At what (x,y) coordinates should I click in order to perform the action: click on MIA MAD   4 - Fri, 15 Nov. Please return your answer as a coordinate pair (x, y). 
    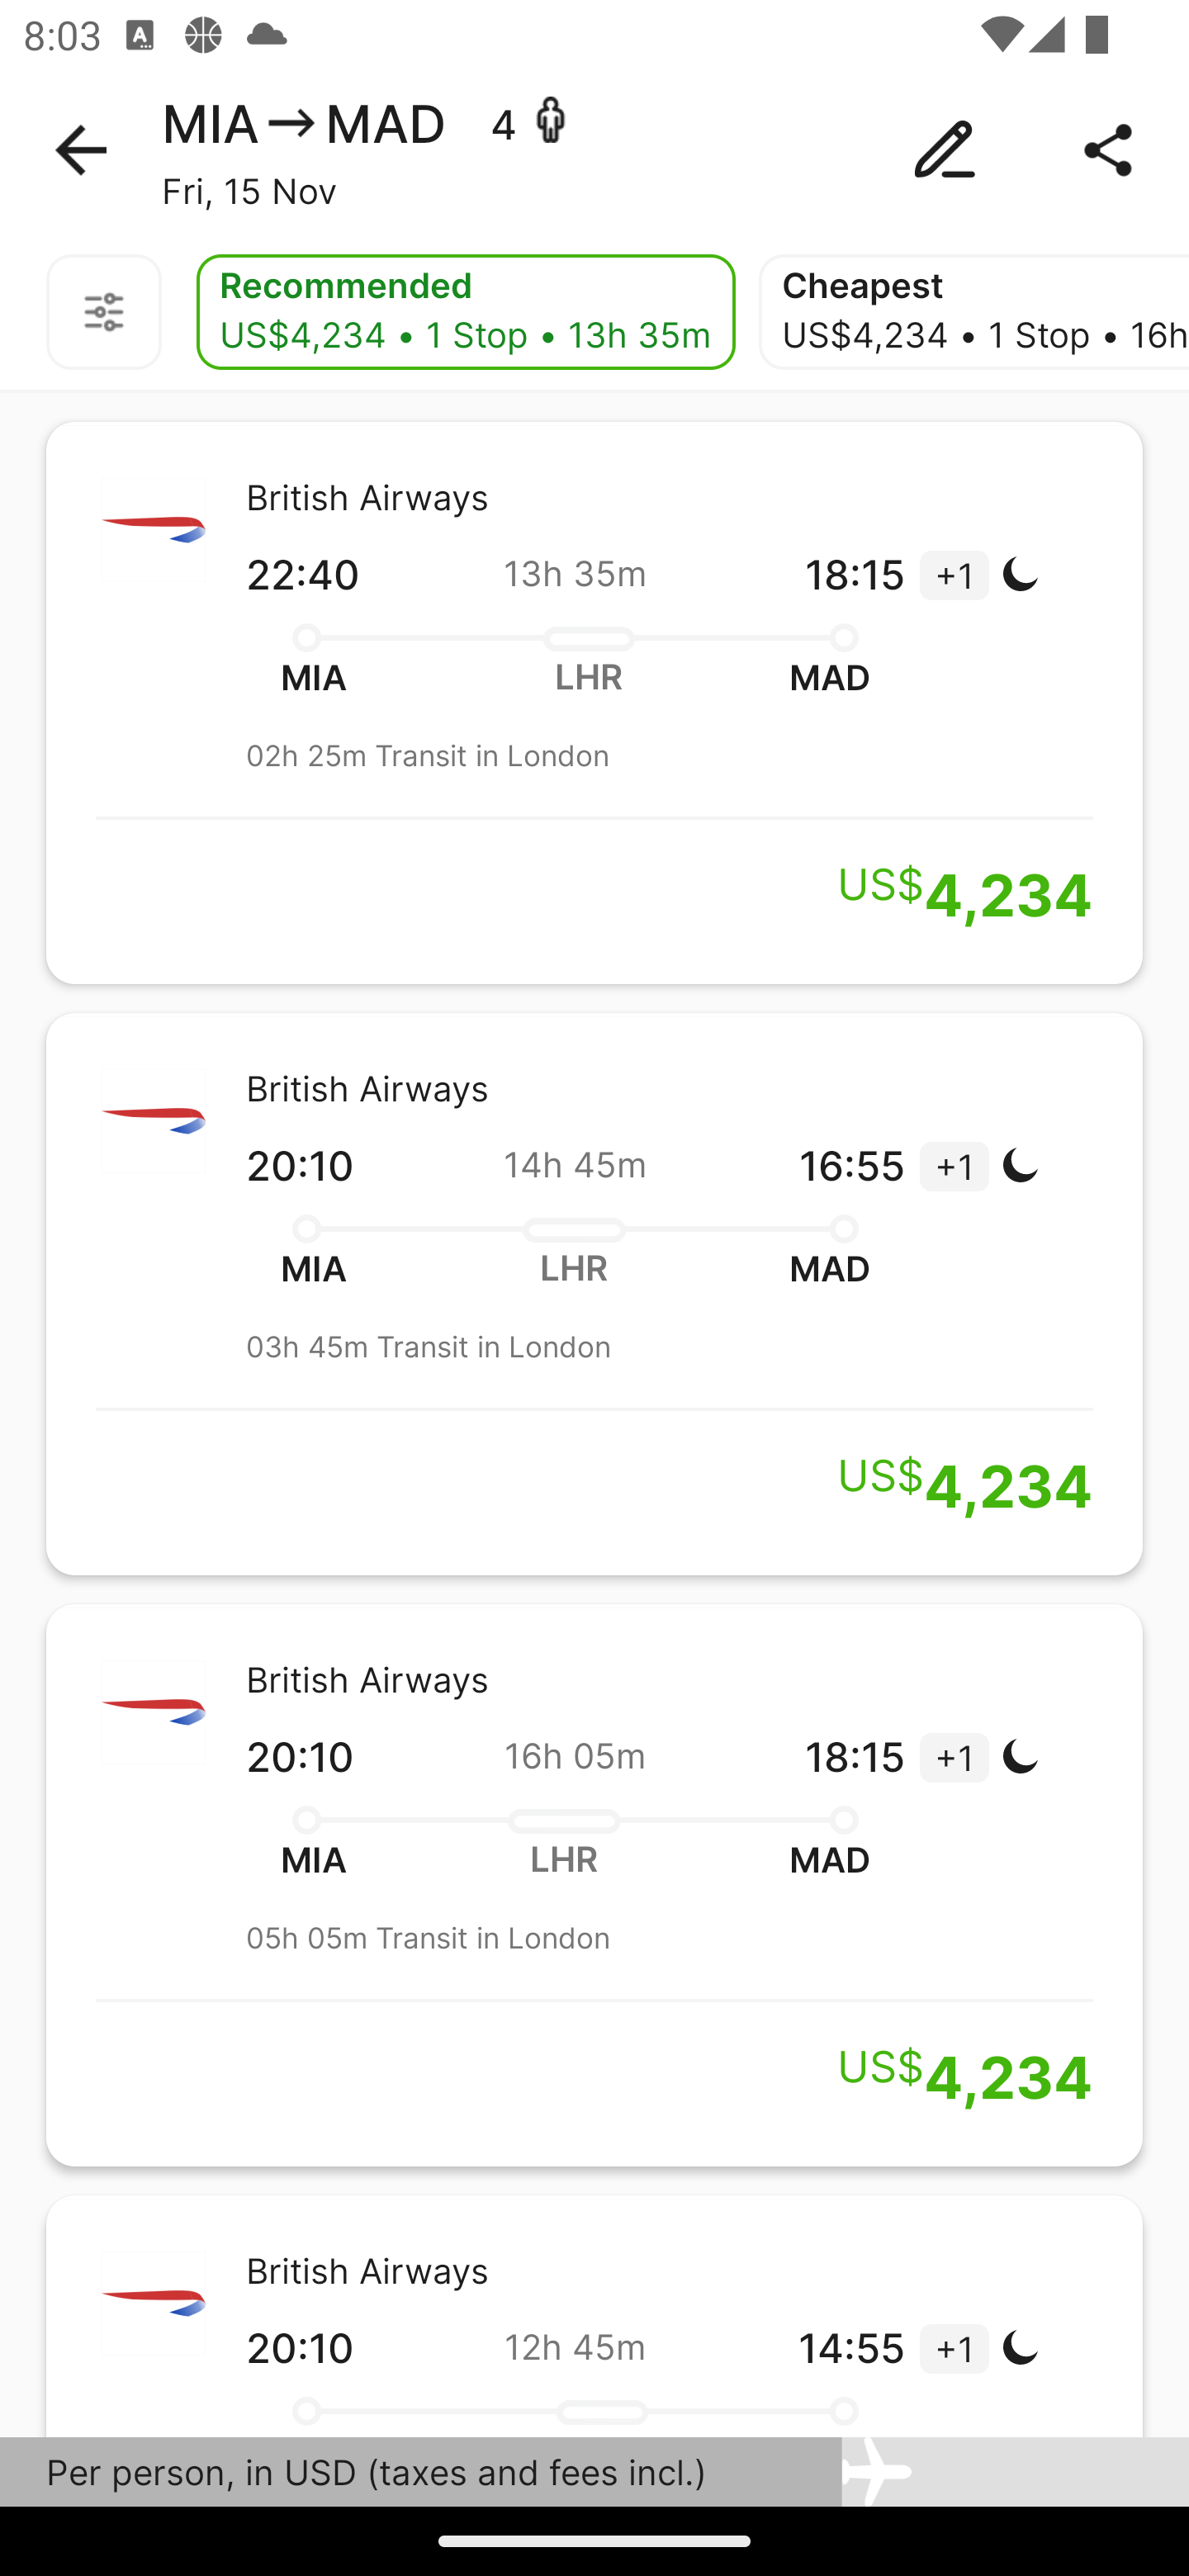
    Looking at the image, I should click on (594, 150).